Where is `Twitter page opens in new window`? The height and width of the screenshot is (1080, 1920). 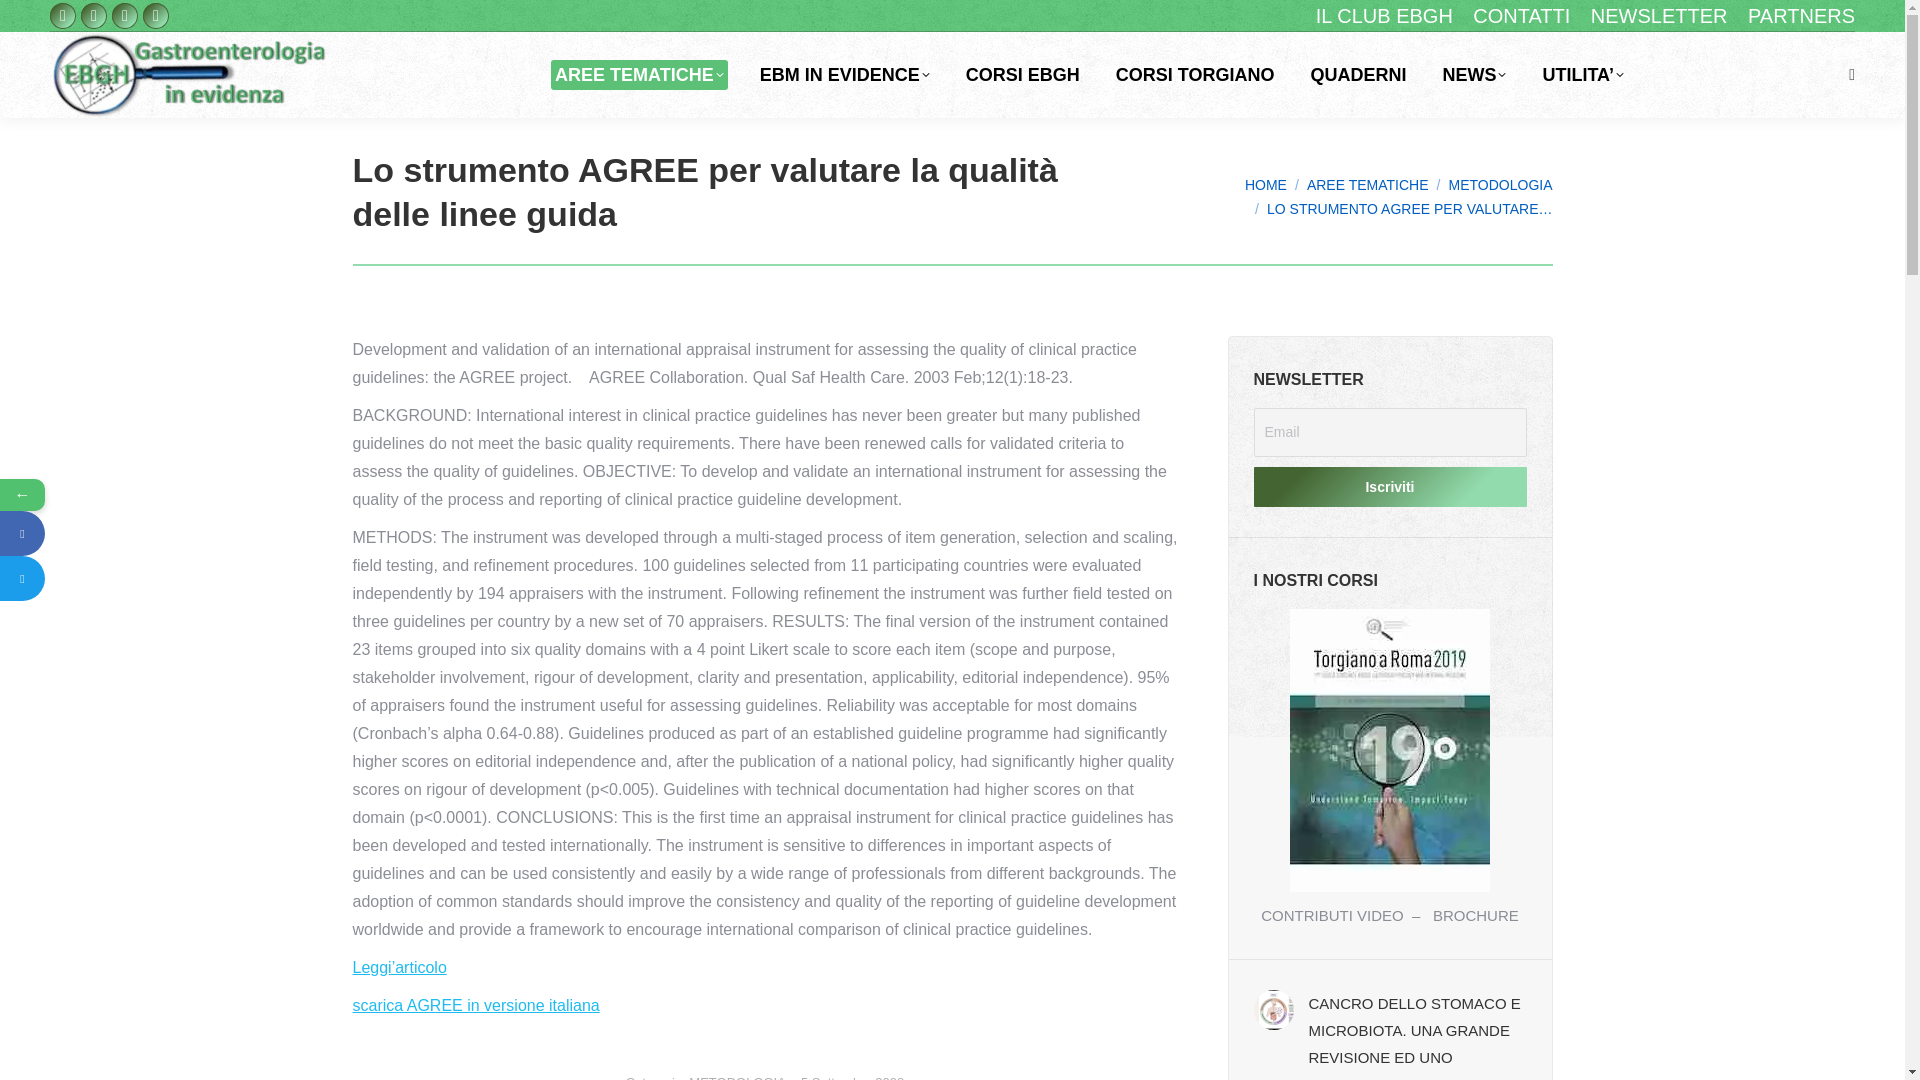 Twitter page opens in new window is located at coordinates (94, 16).